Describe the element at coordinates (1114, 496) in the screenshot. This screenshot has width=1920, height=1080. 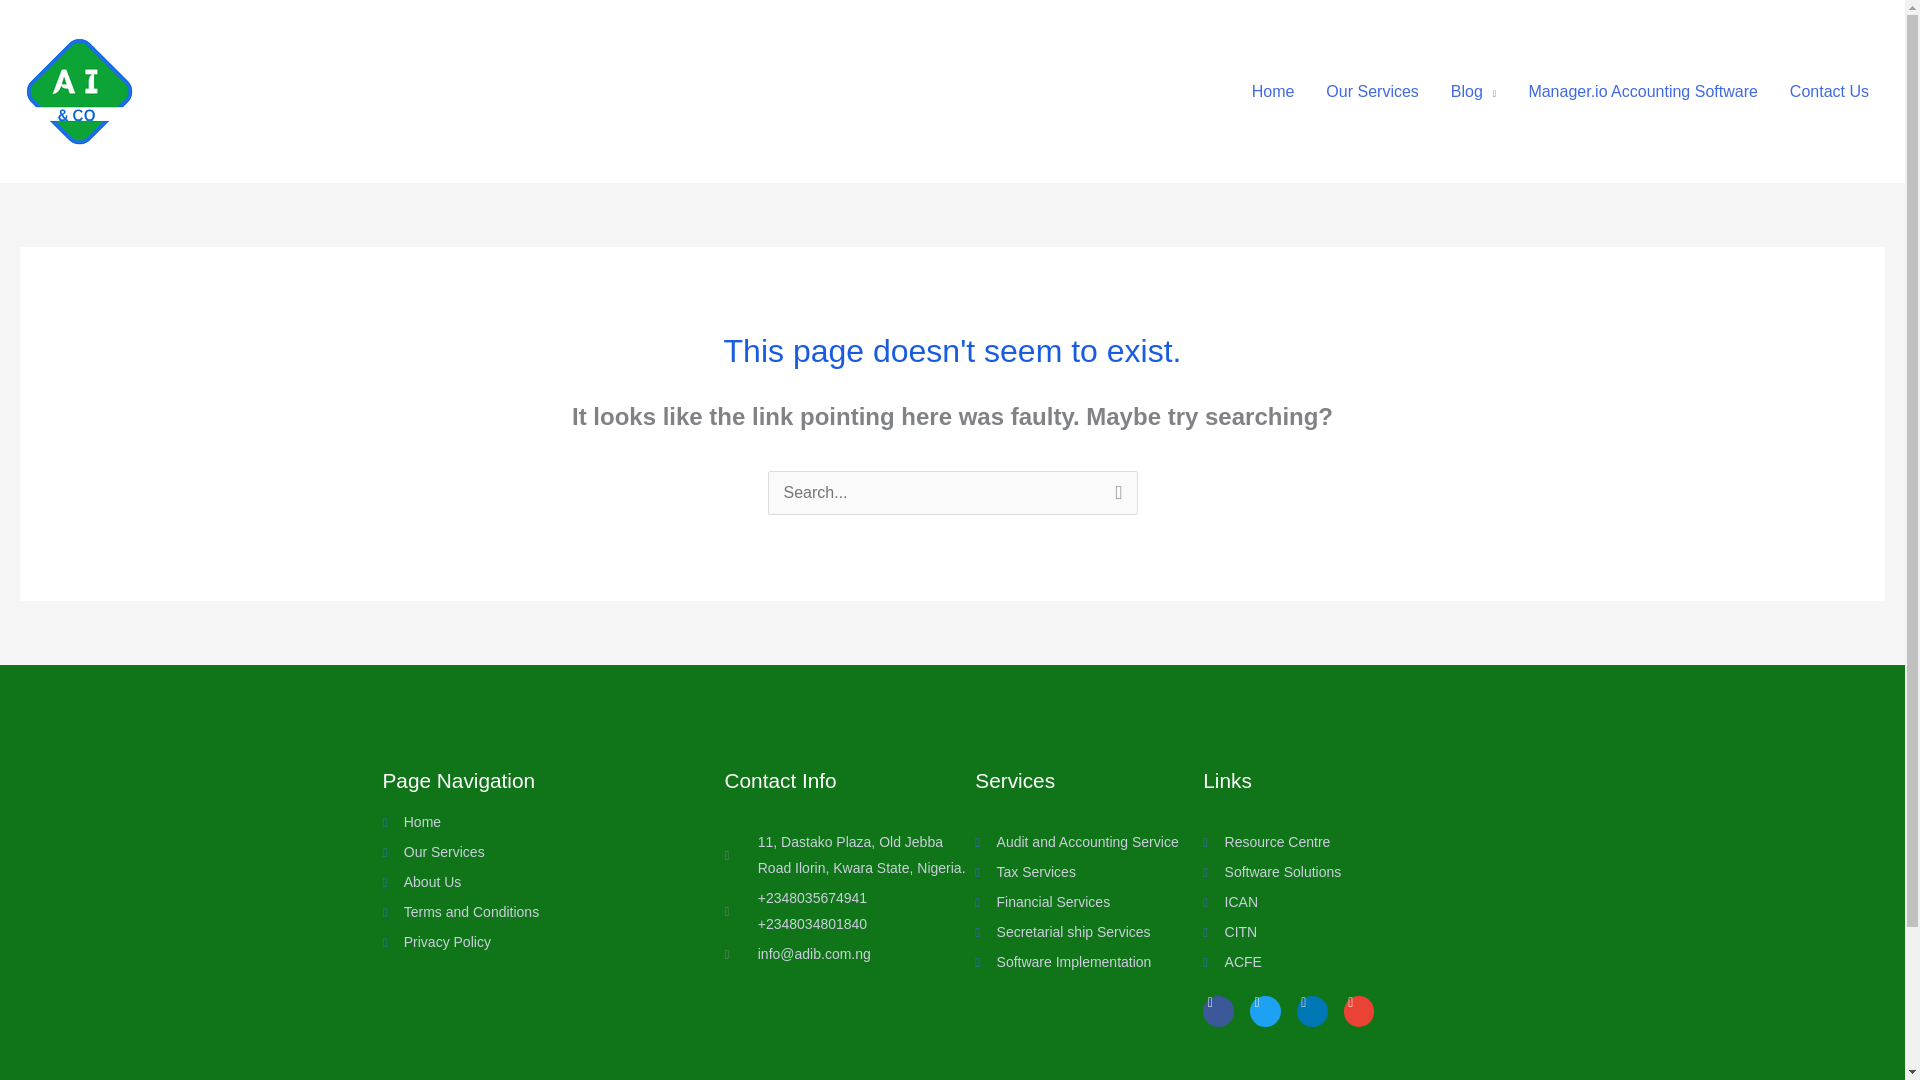
I see `Search` at that location.